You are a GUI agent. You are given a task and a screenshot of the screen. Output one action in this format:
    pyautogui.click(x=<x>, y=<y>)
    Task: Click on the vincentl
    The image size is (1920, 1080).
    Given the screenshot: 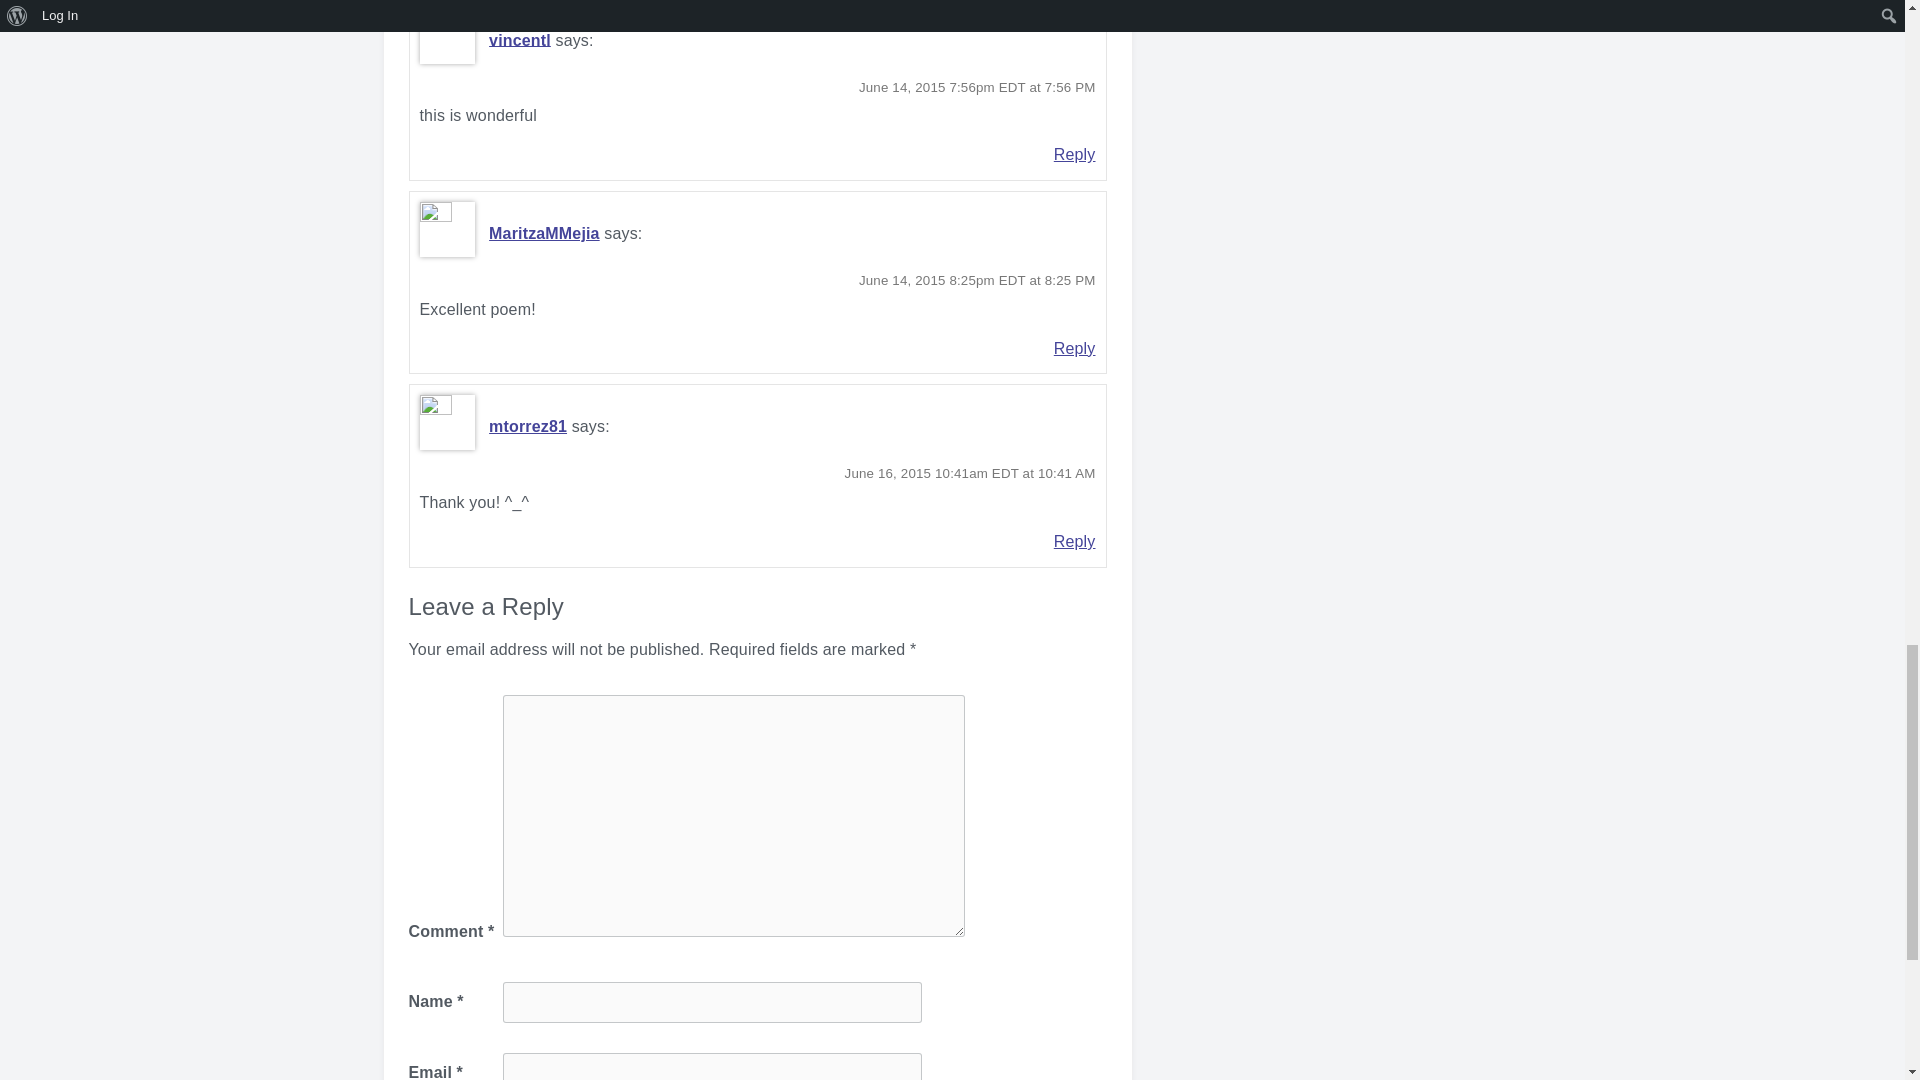 What is the action you would take?
    pyautogui.click(x=520, y=39)
    